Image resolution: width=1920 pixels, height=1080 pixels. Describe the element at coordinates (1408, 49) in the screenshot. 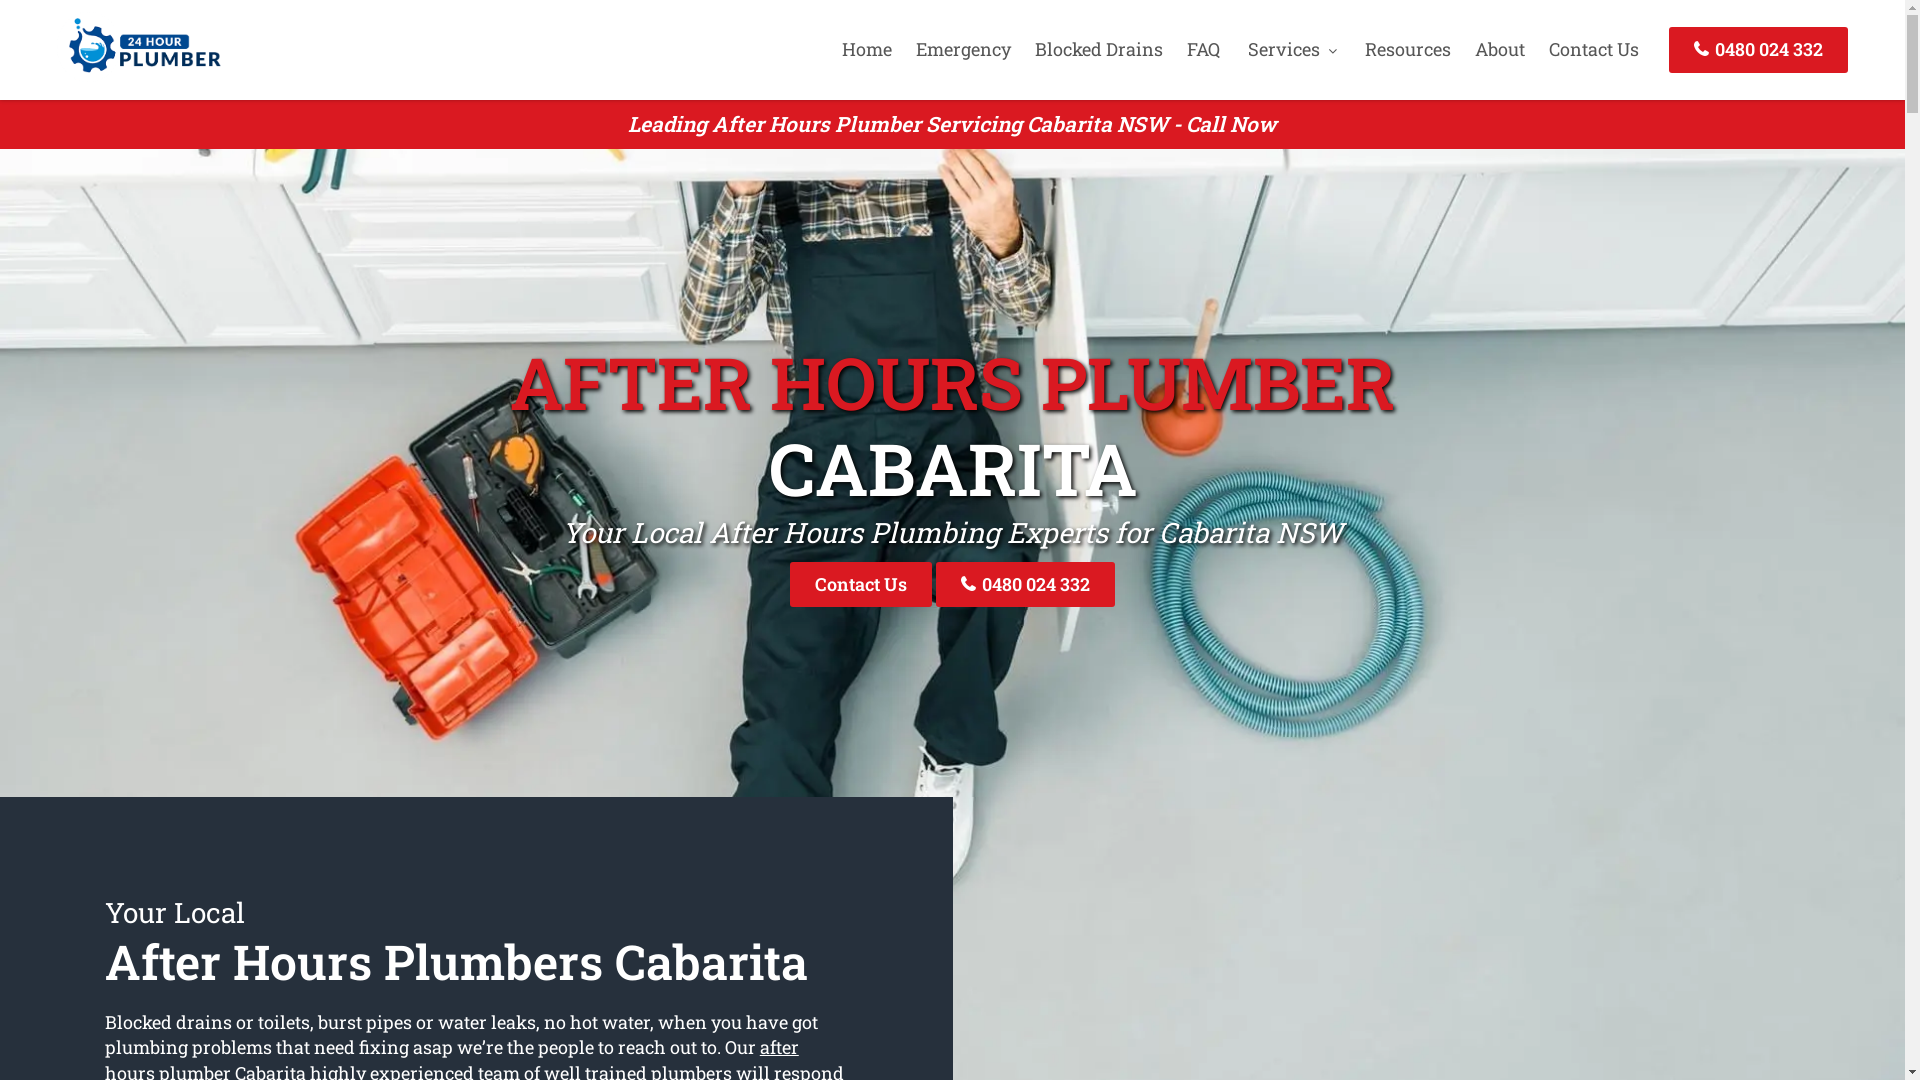

I see `Resources` at that location.